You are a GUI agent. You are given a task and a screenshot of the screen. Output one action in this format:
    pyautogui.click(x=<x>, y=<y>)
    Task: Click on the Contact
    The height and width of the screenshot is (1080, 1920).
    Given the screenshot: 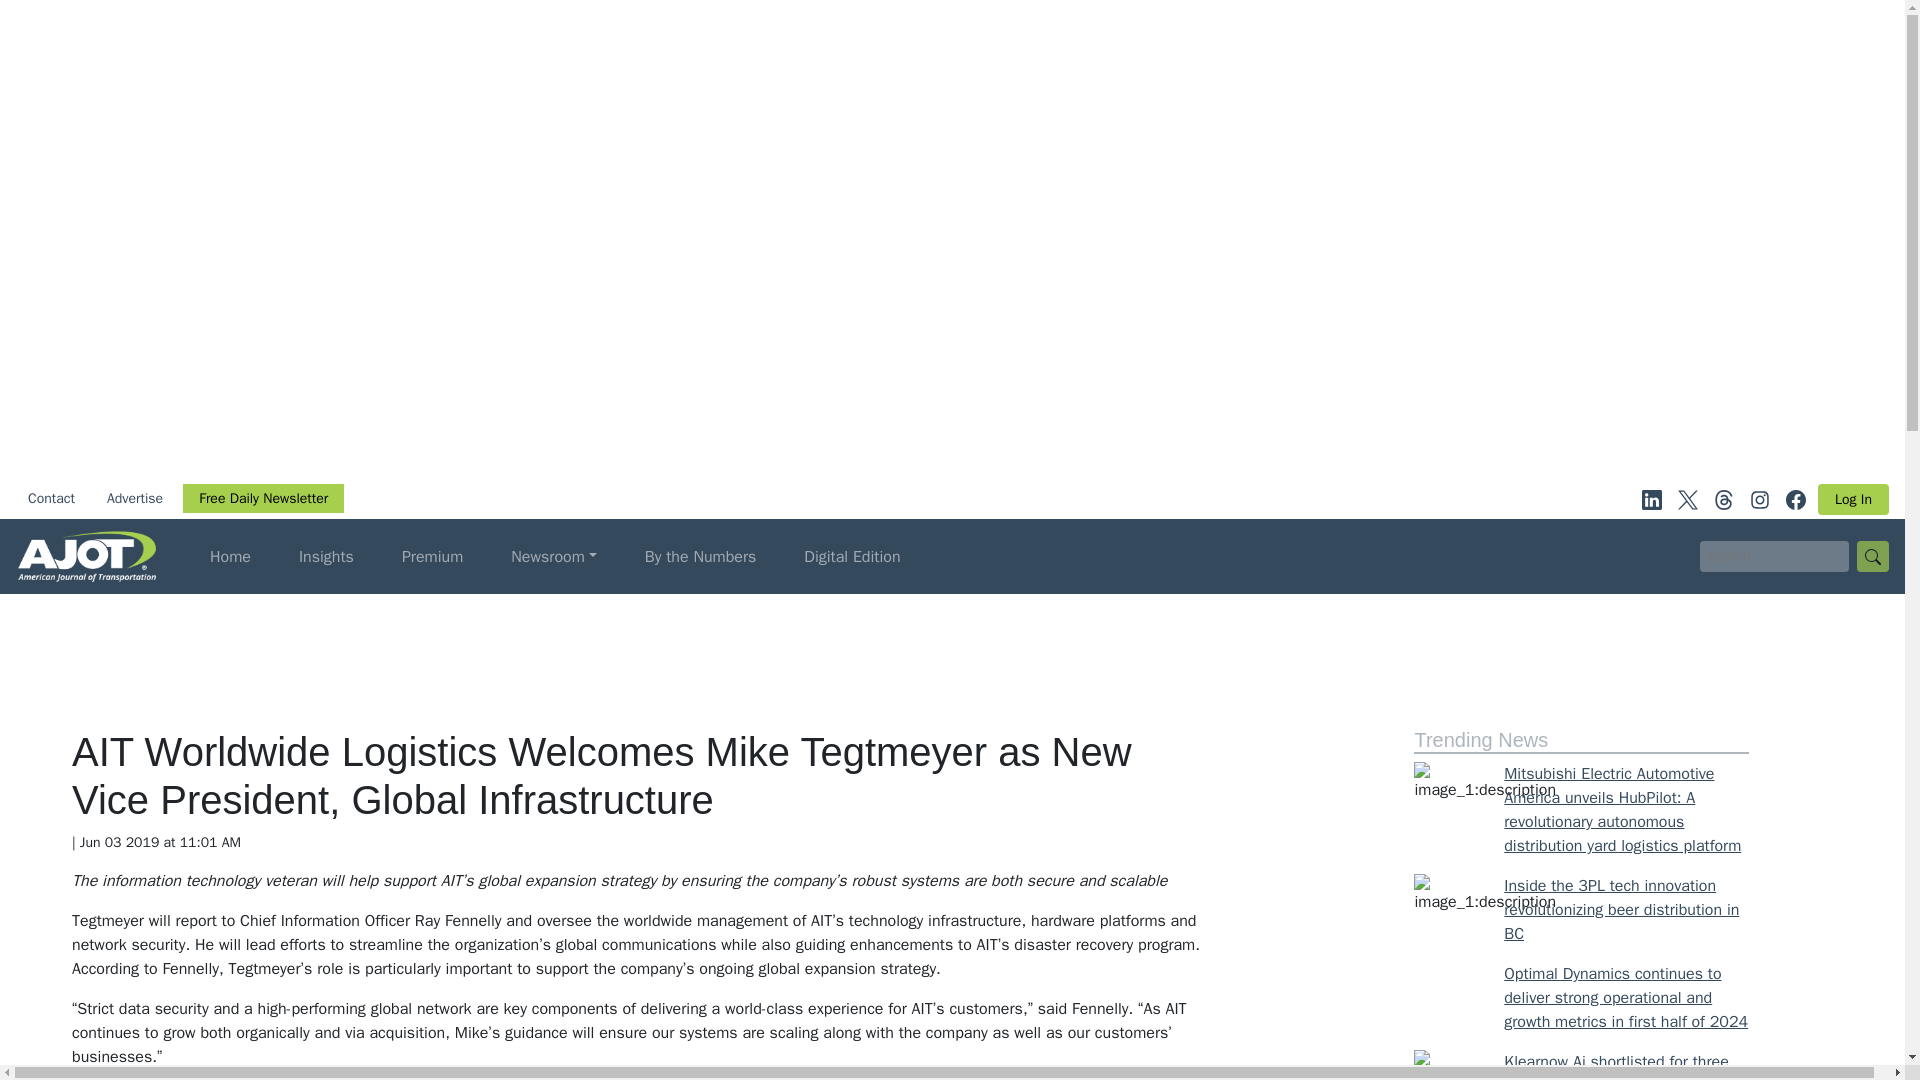 What is the action you would take?
    pyautogui.click(x=50, y=498)
    